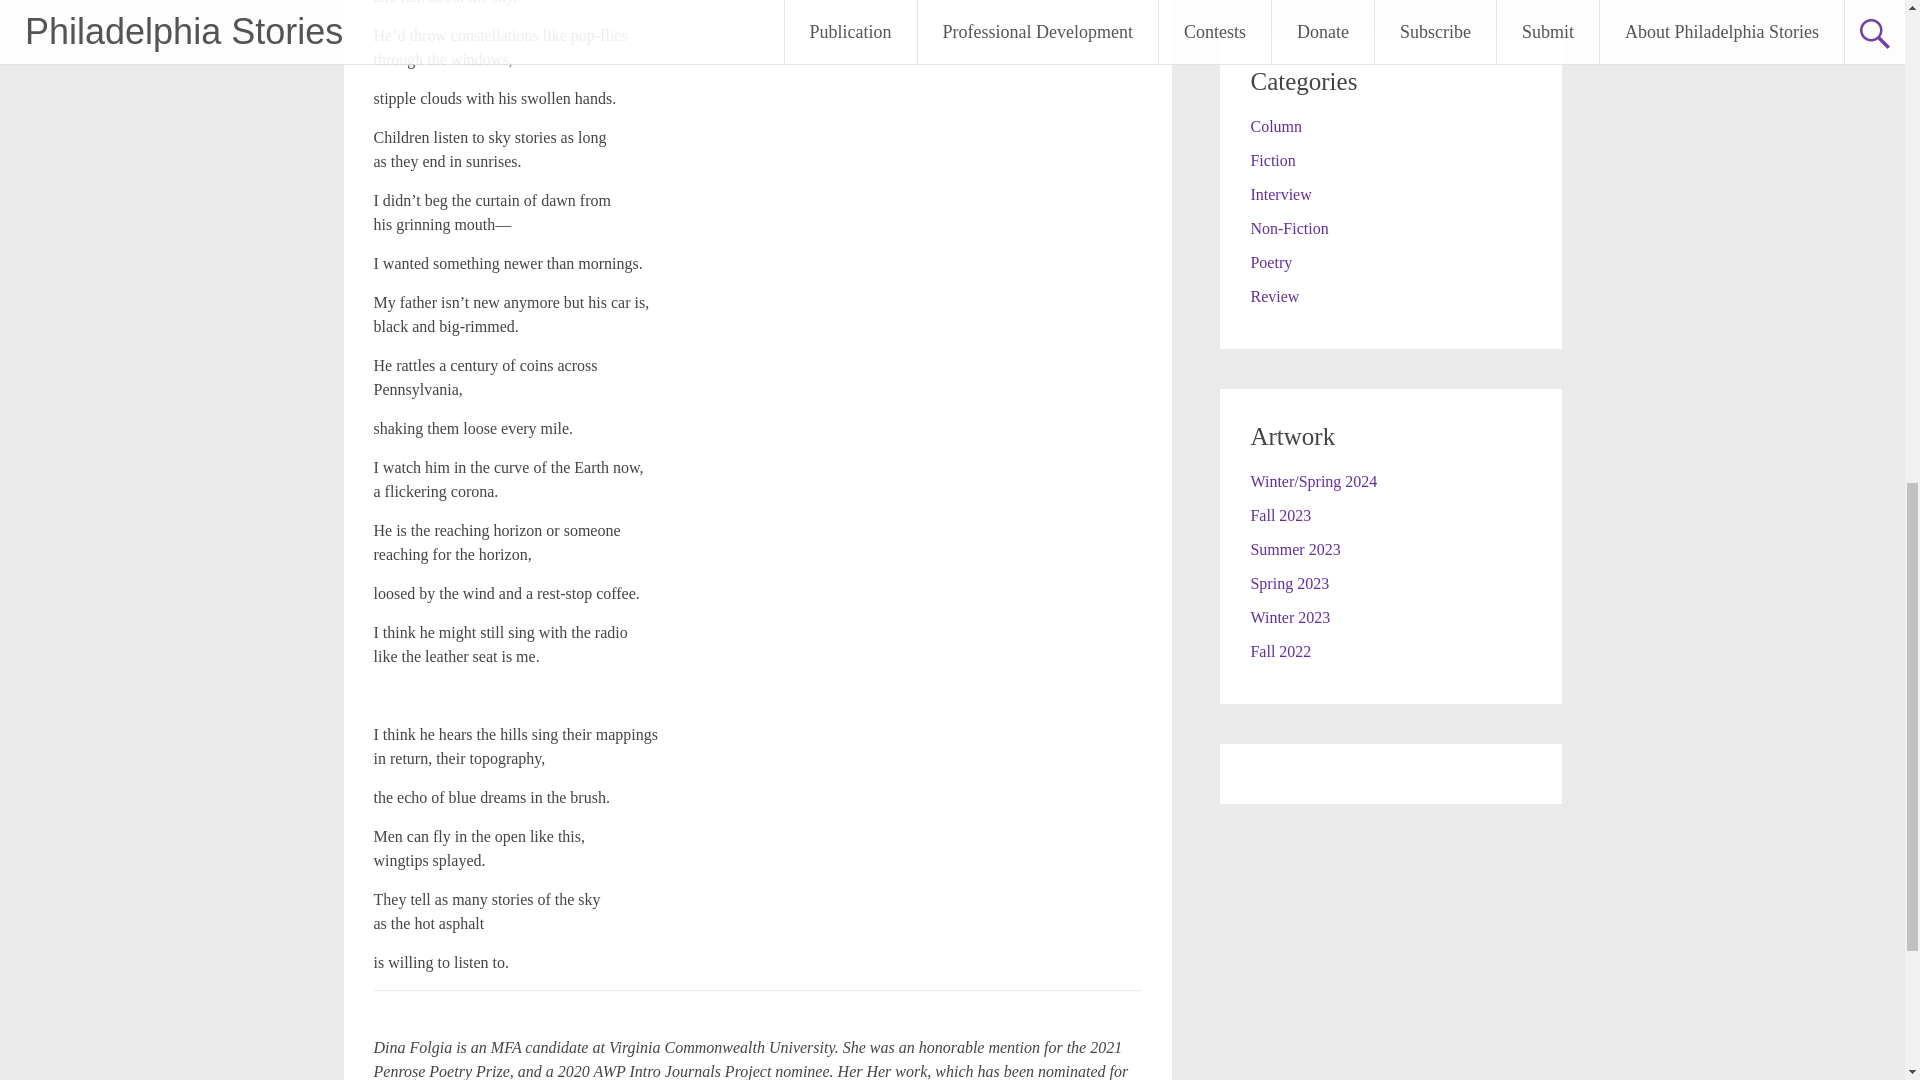 Image resolution: width=1920 pixels, height=1080 pixels. I want to click on Poetry, so click(1270, 262).